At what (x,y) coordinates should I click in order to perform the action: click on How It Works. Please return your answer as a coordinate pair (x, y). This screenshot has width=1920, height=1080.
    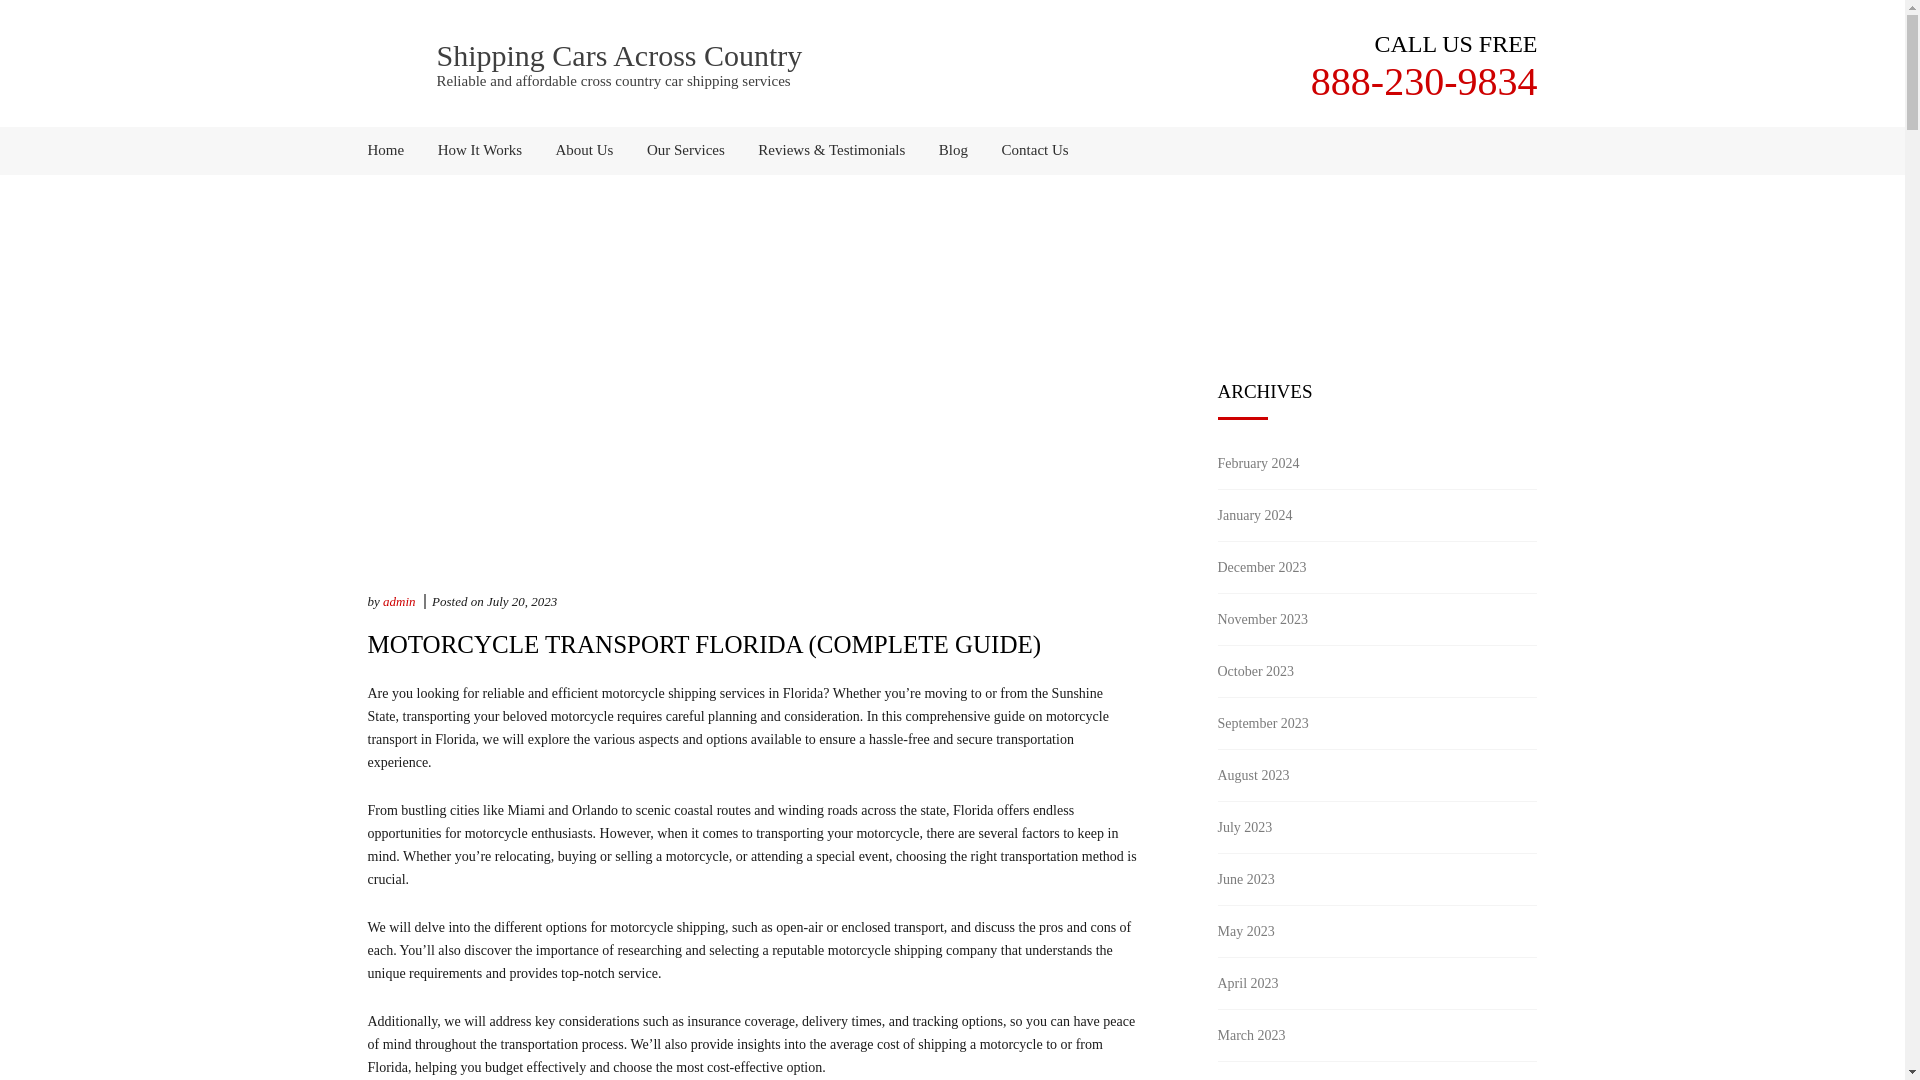
    Looking at the image, I should click on (480, 150).